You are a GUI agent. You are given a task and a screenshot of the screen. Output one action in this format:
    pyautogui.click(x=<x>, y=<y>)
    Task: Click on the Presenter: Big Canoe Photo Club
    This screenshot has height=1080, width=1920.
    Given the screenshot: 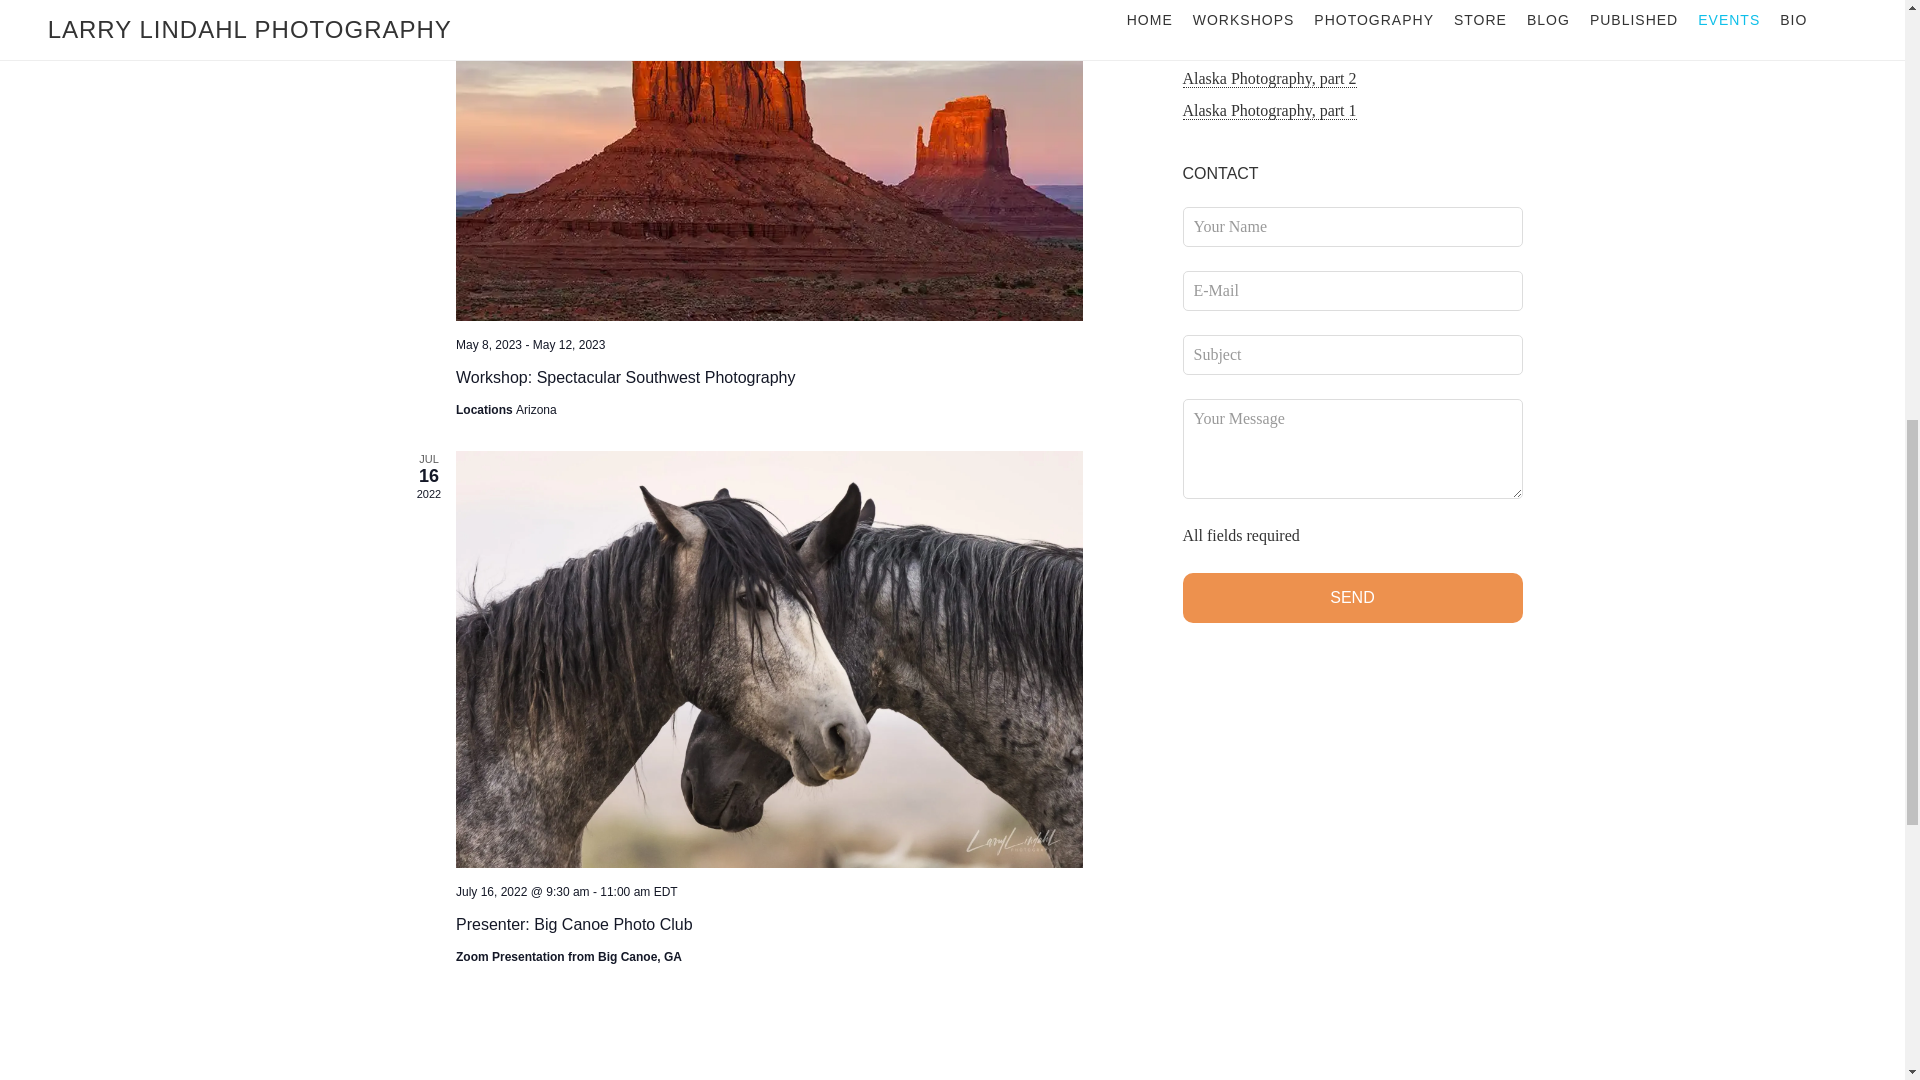 What is the action you would take?
    pyautogui.click(x=574, y=924)
    